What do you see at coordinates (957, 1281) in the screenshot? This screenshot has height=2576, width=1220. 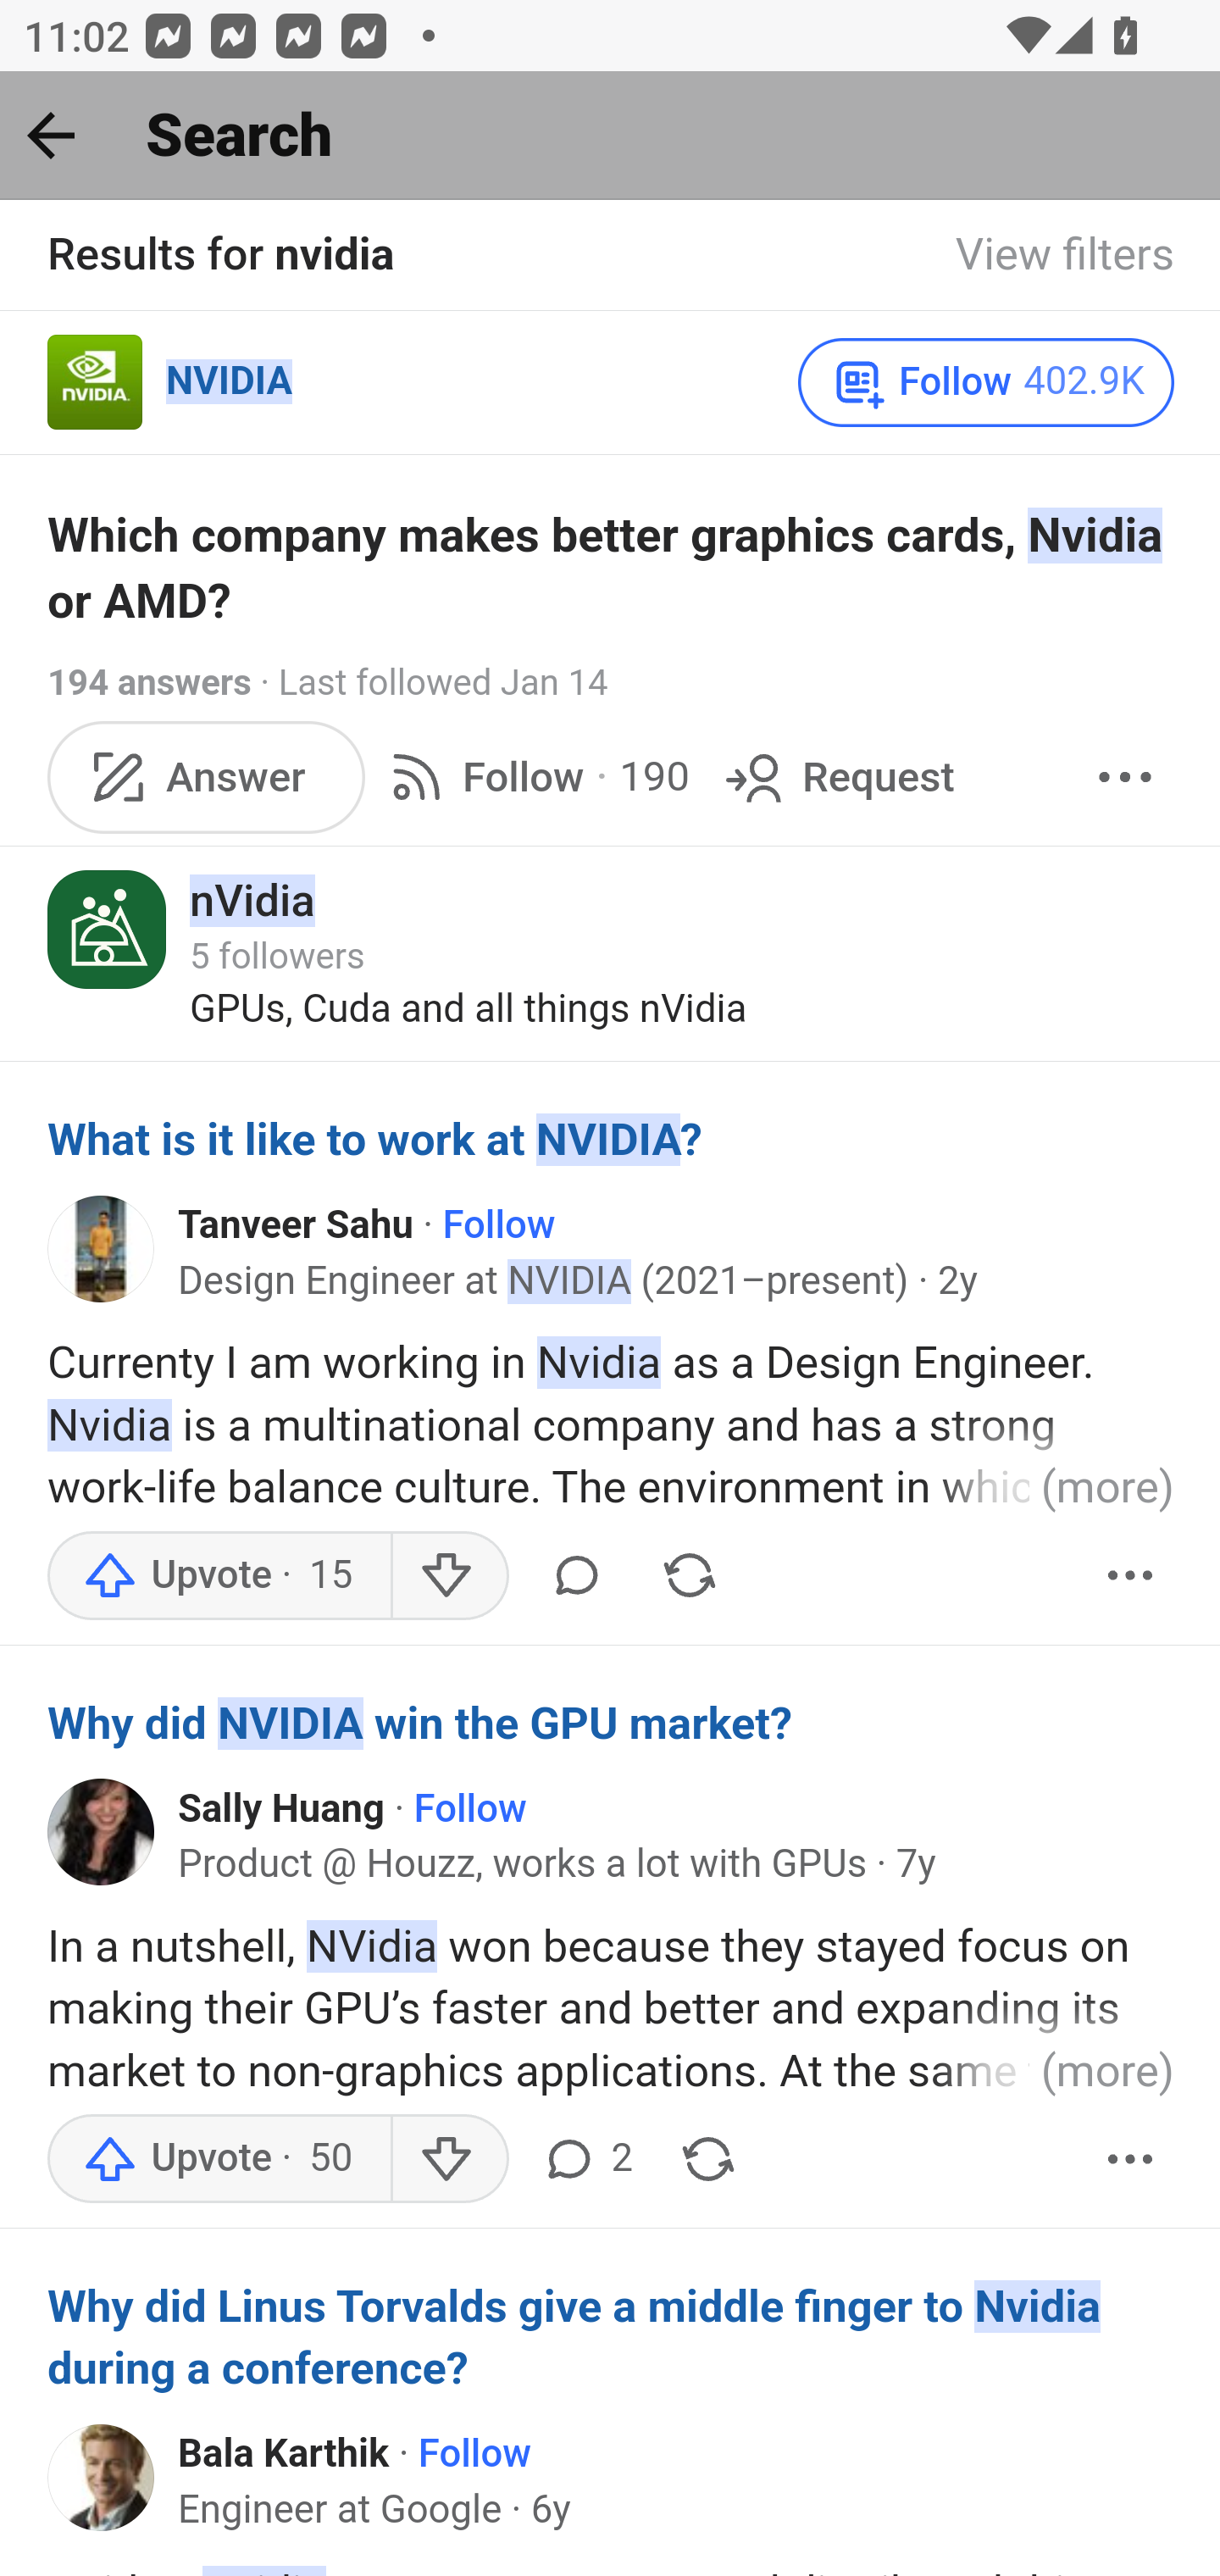 I see `2y 2 y` at bounding box center [957, 1281].